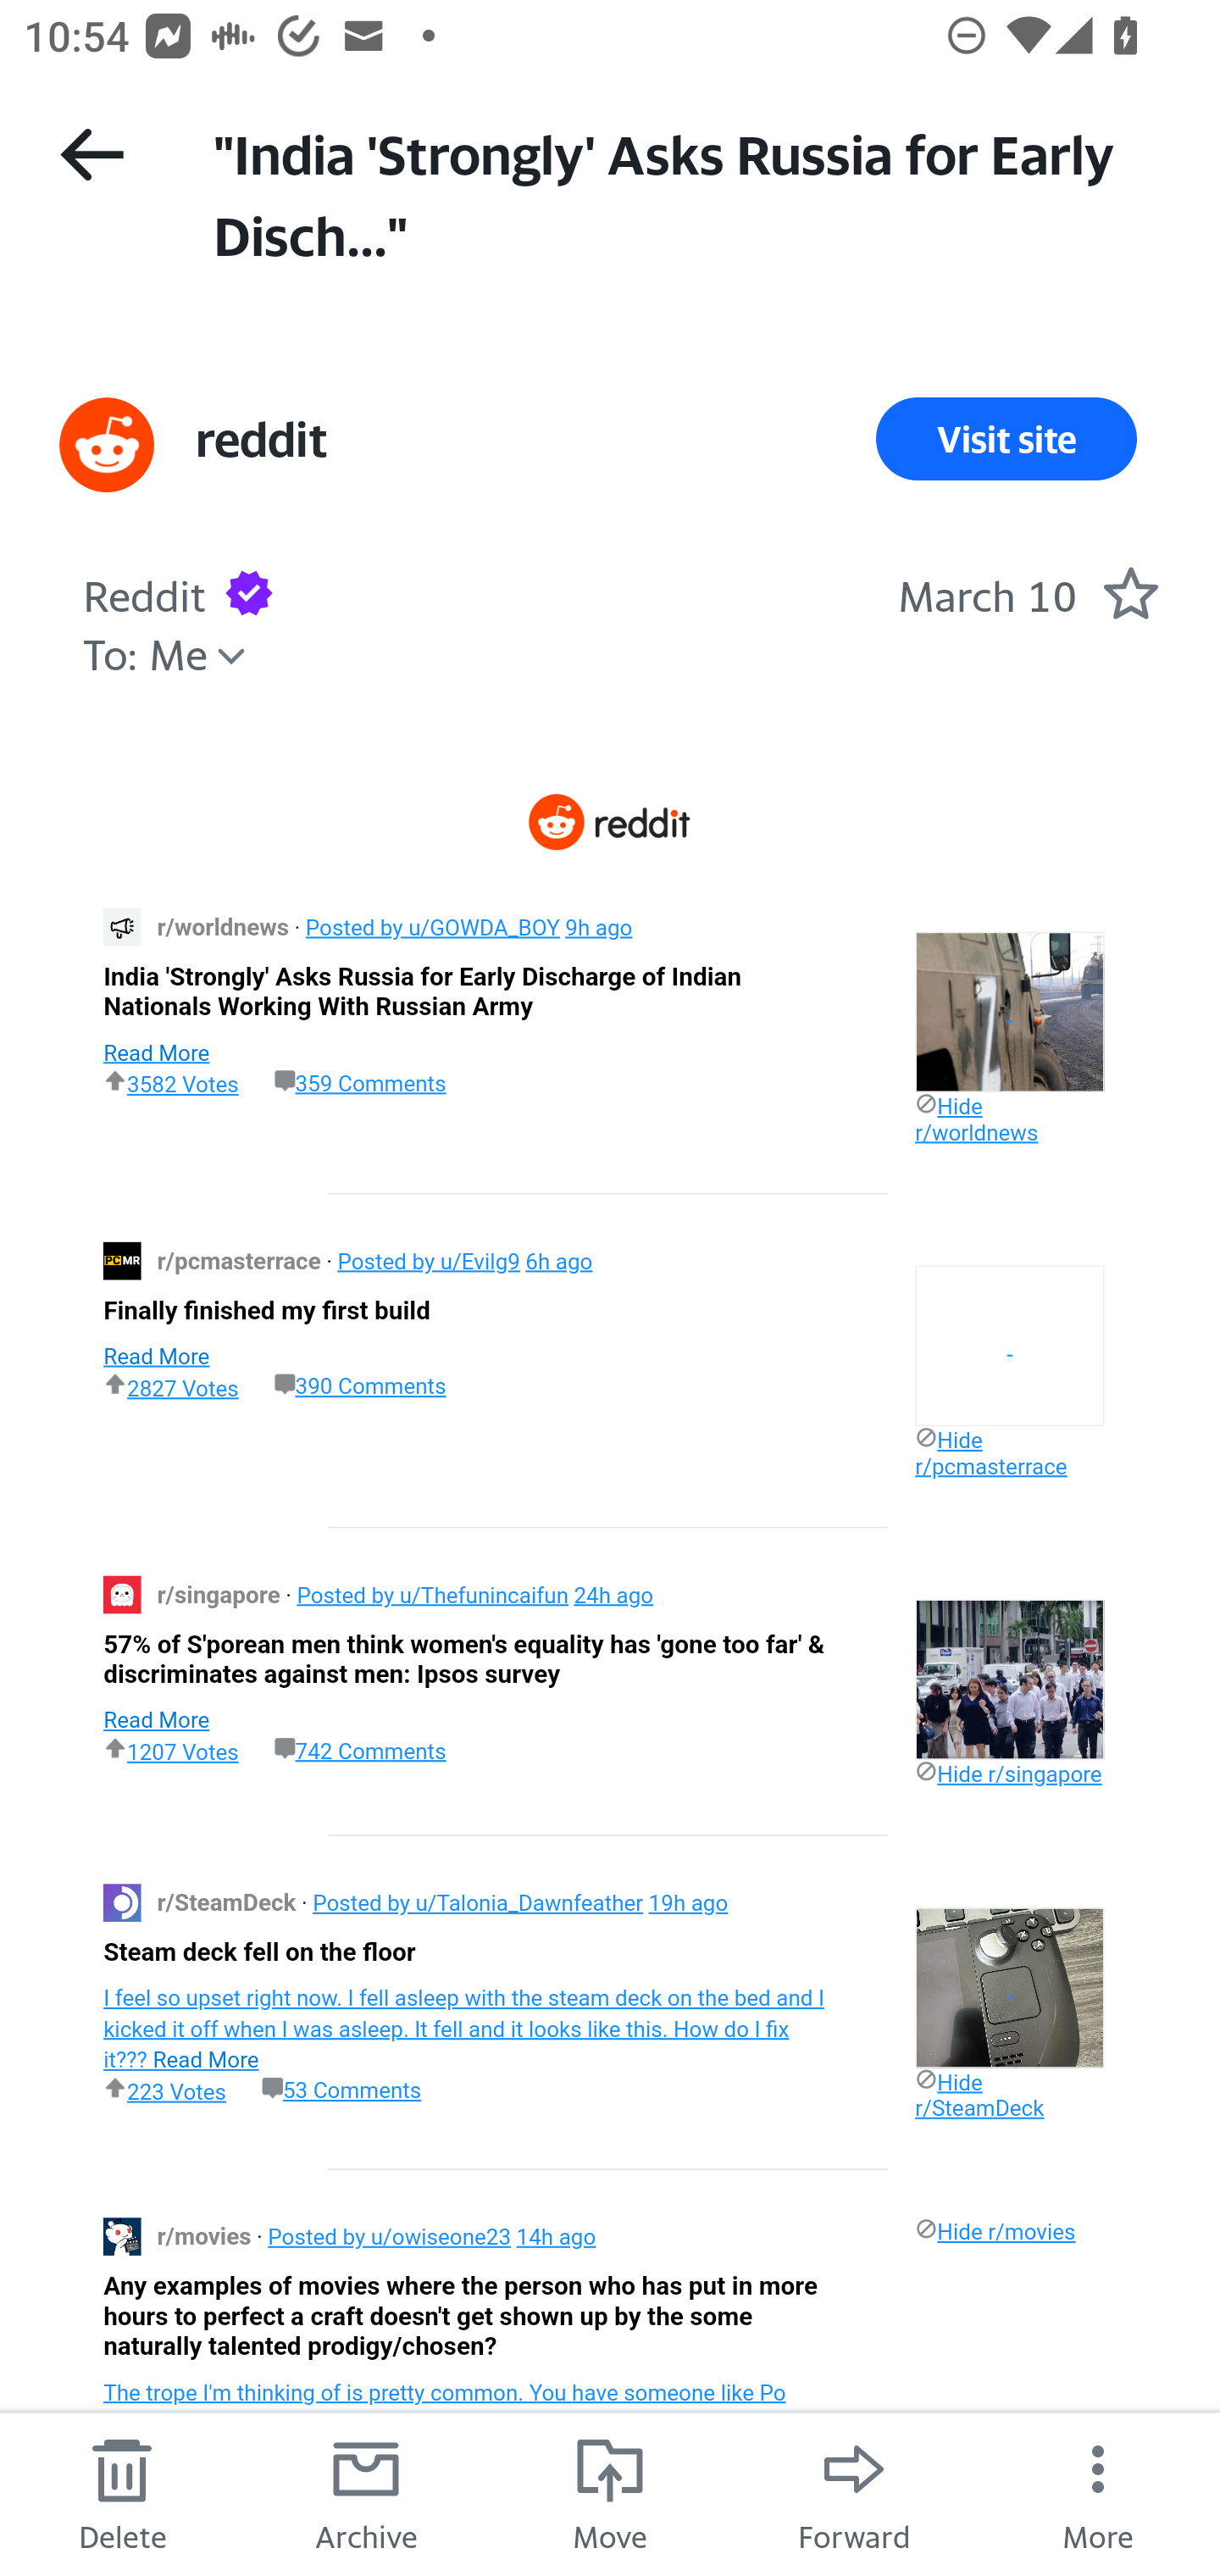 The image size is (1220, 2576). What do you see at coordinates (266, 1311) in the screenshot?
I see `Finally finished my first build` at bounding box center [266, 1311].